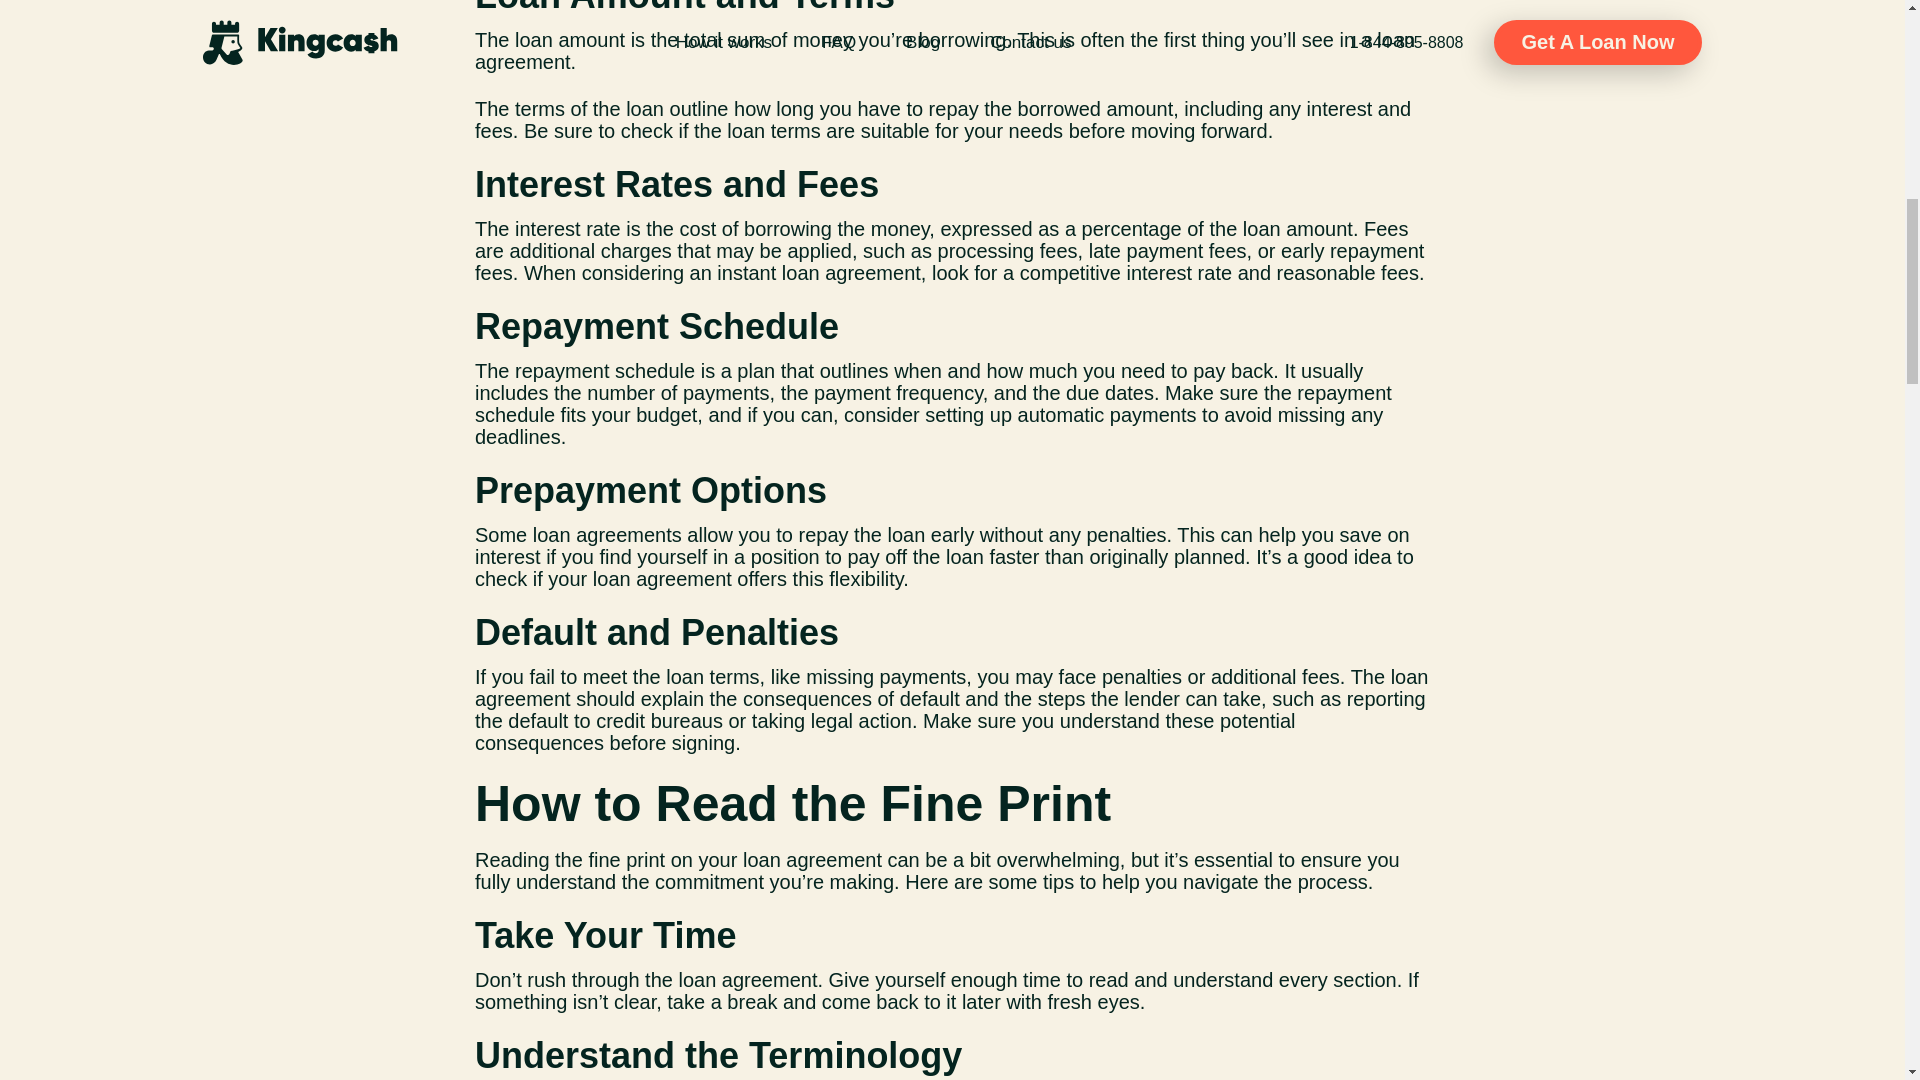  Describe the element at coordinates (812, 859) in the screenshot. I see `loan agreement` at that location.